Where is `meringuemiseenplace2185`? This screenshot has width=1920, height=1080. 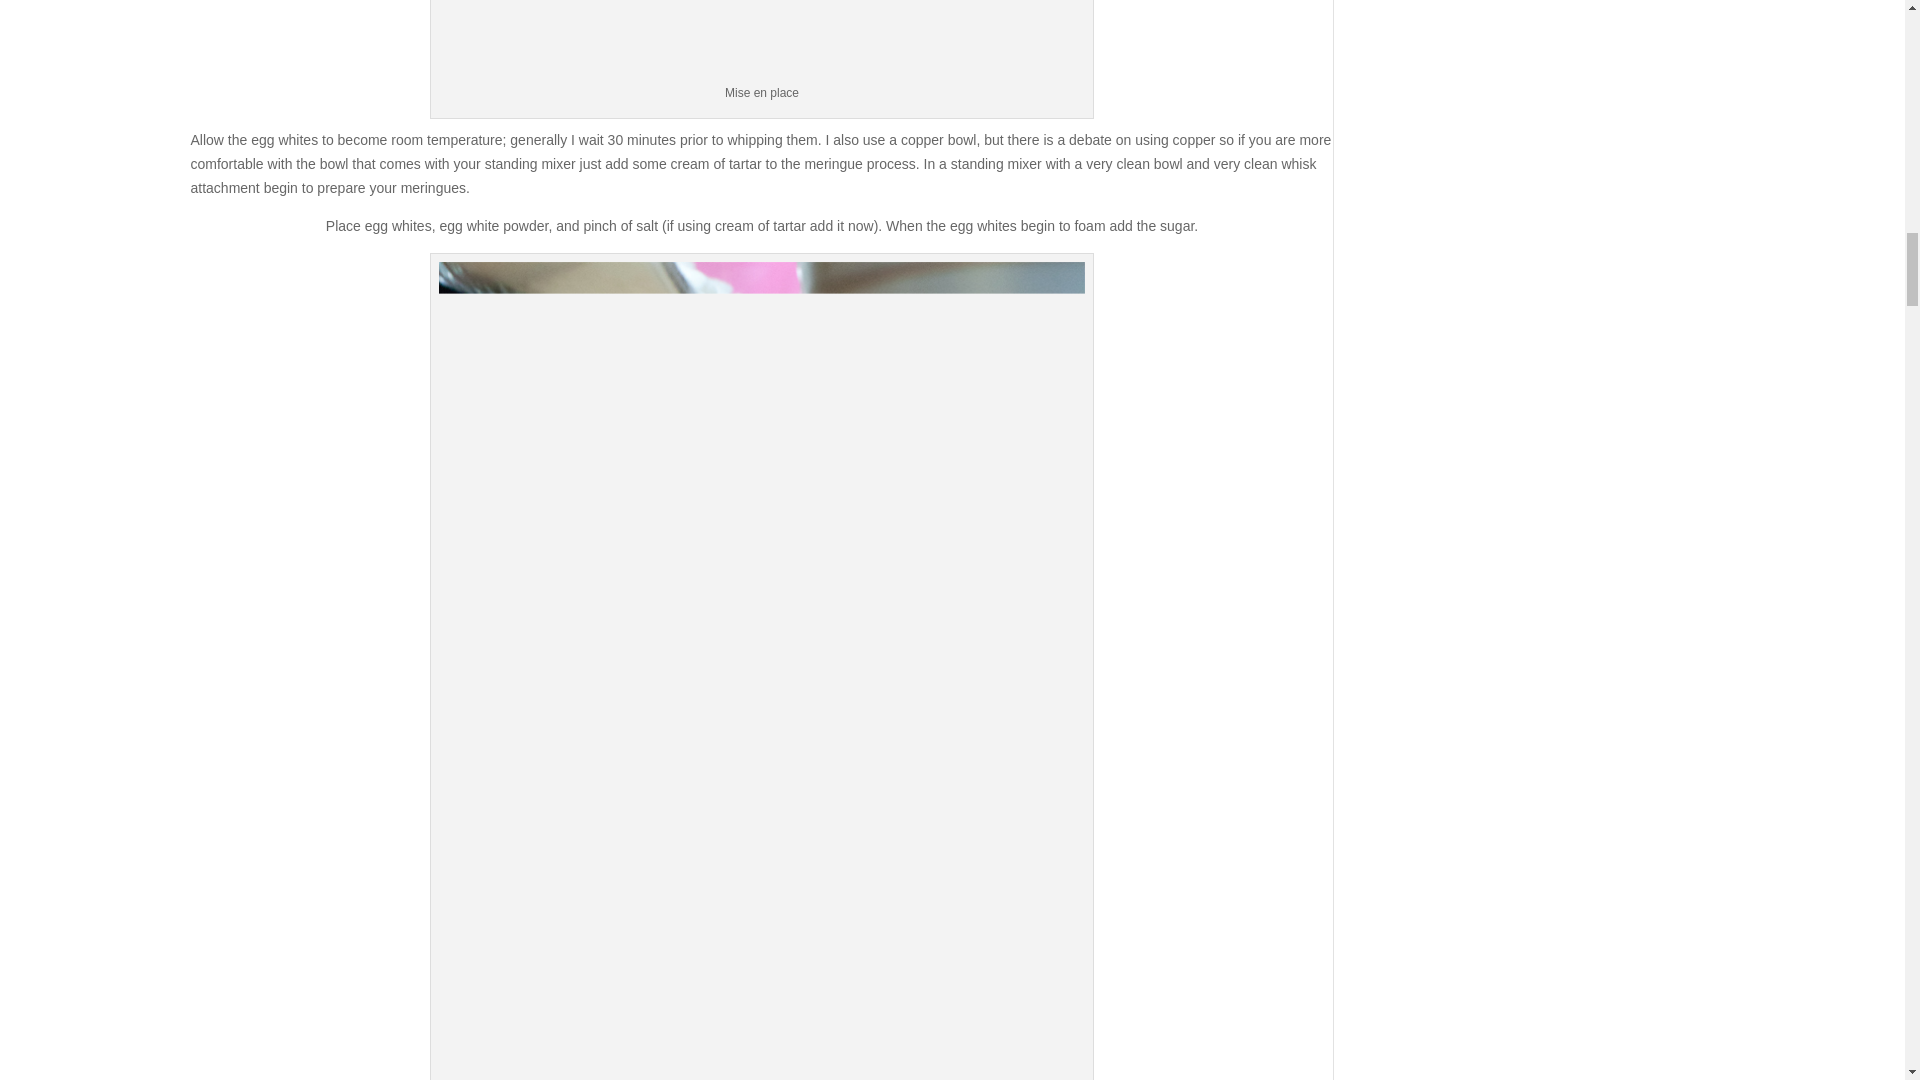 meringuemiseenplace2185 is located at coordinates (762, 40).